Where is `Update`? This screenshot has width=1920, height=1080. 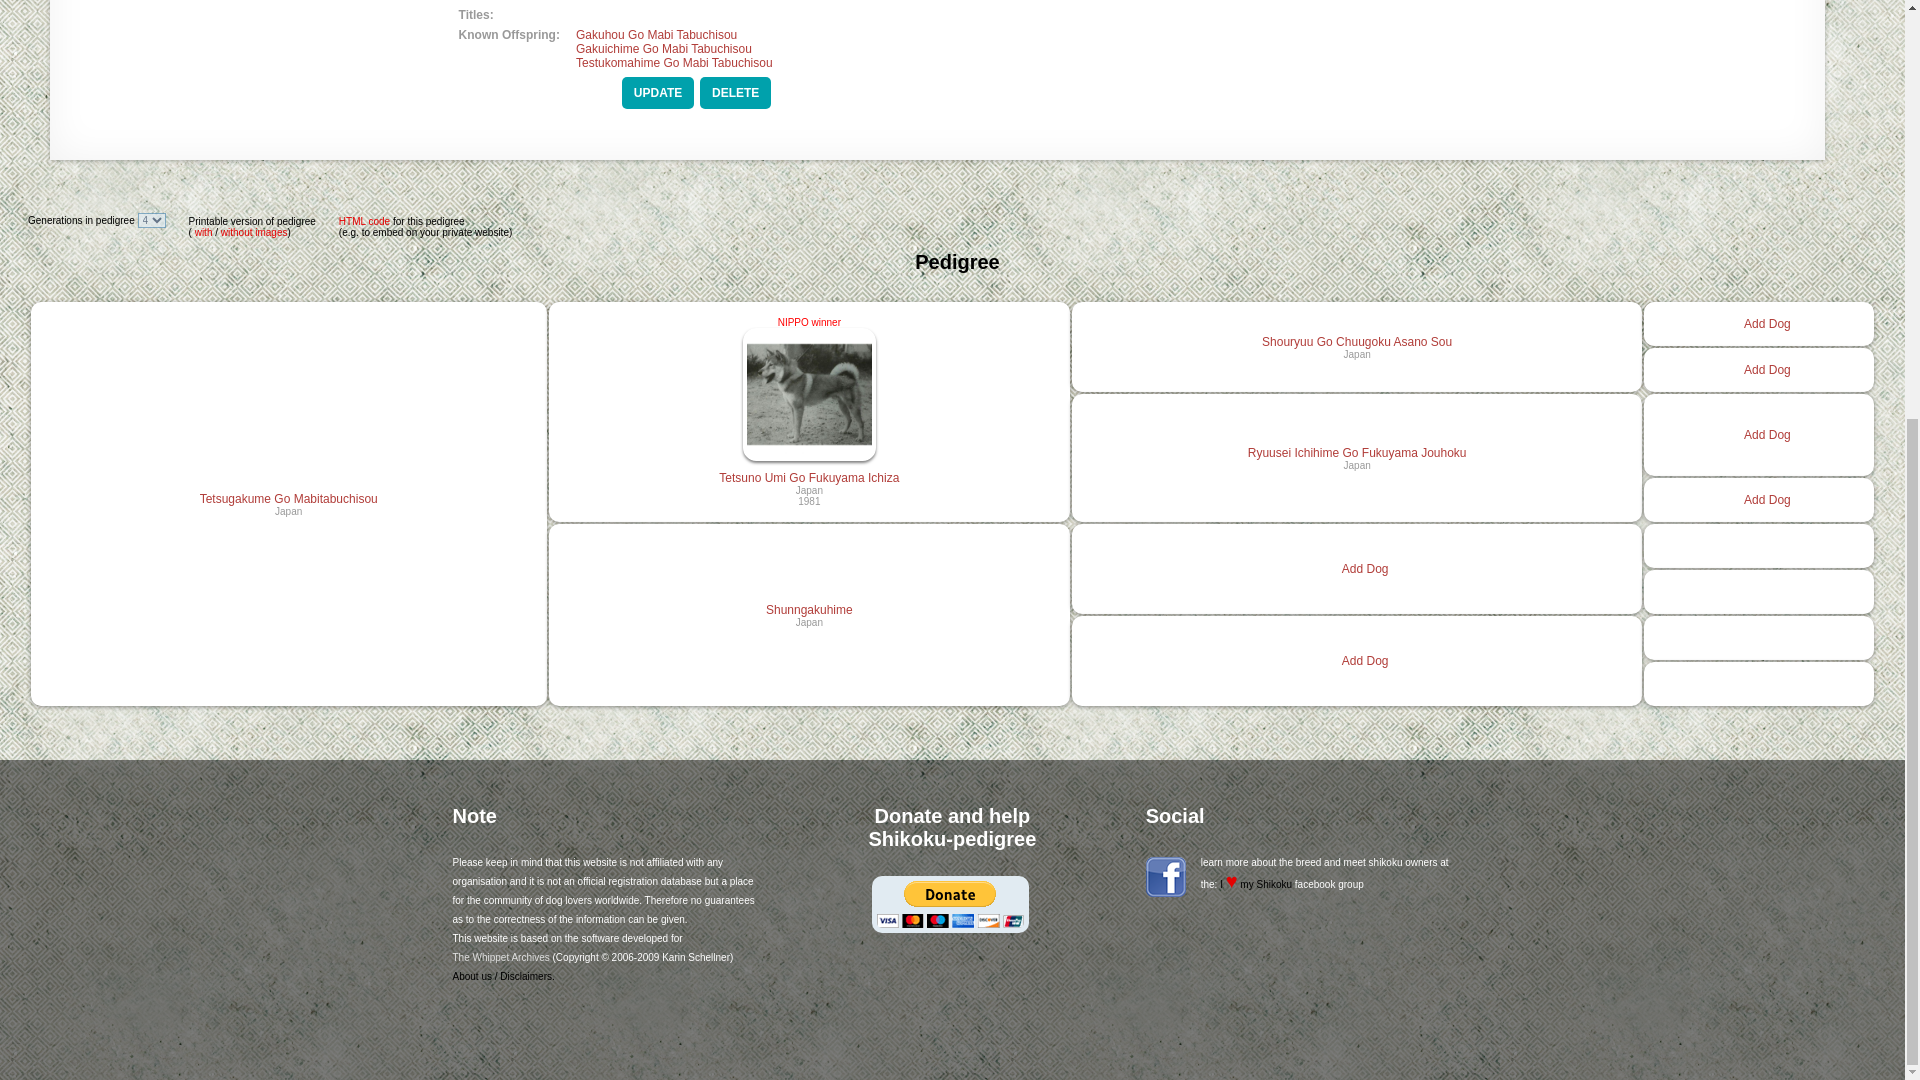 Update is located at coordinates (658, 92).